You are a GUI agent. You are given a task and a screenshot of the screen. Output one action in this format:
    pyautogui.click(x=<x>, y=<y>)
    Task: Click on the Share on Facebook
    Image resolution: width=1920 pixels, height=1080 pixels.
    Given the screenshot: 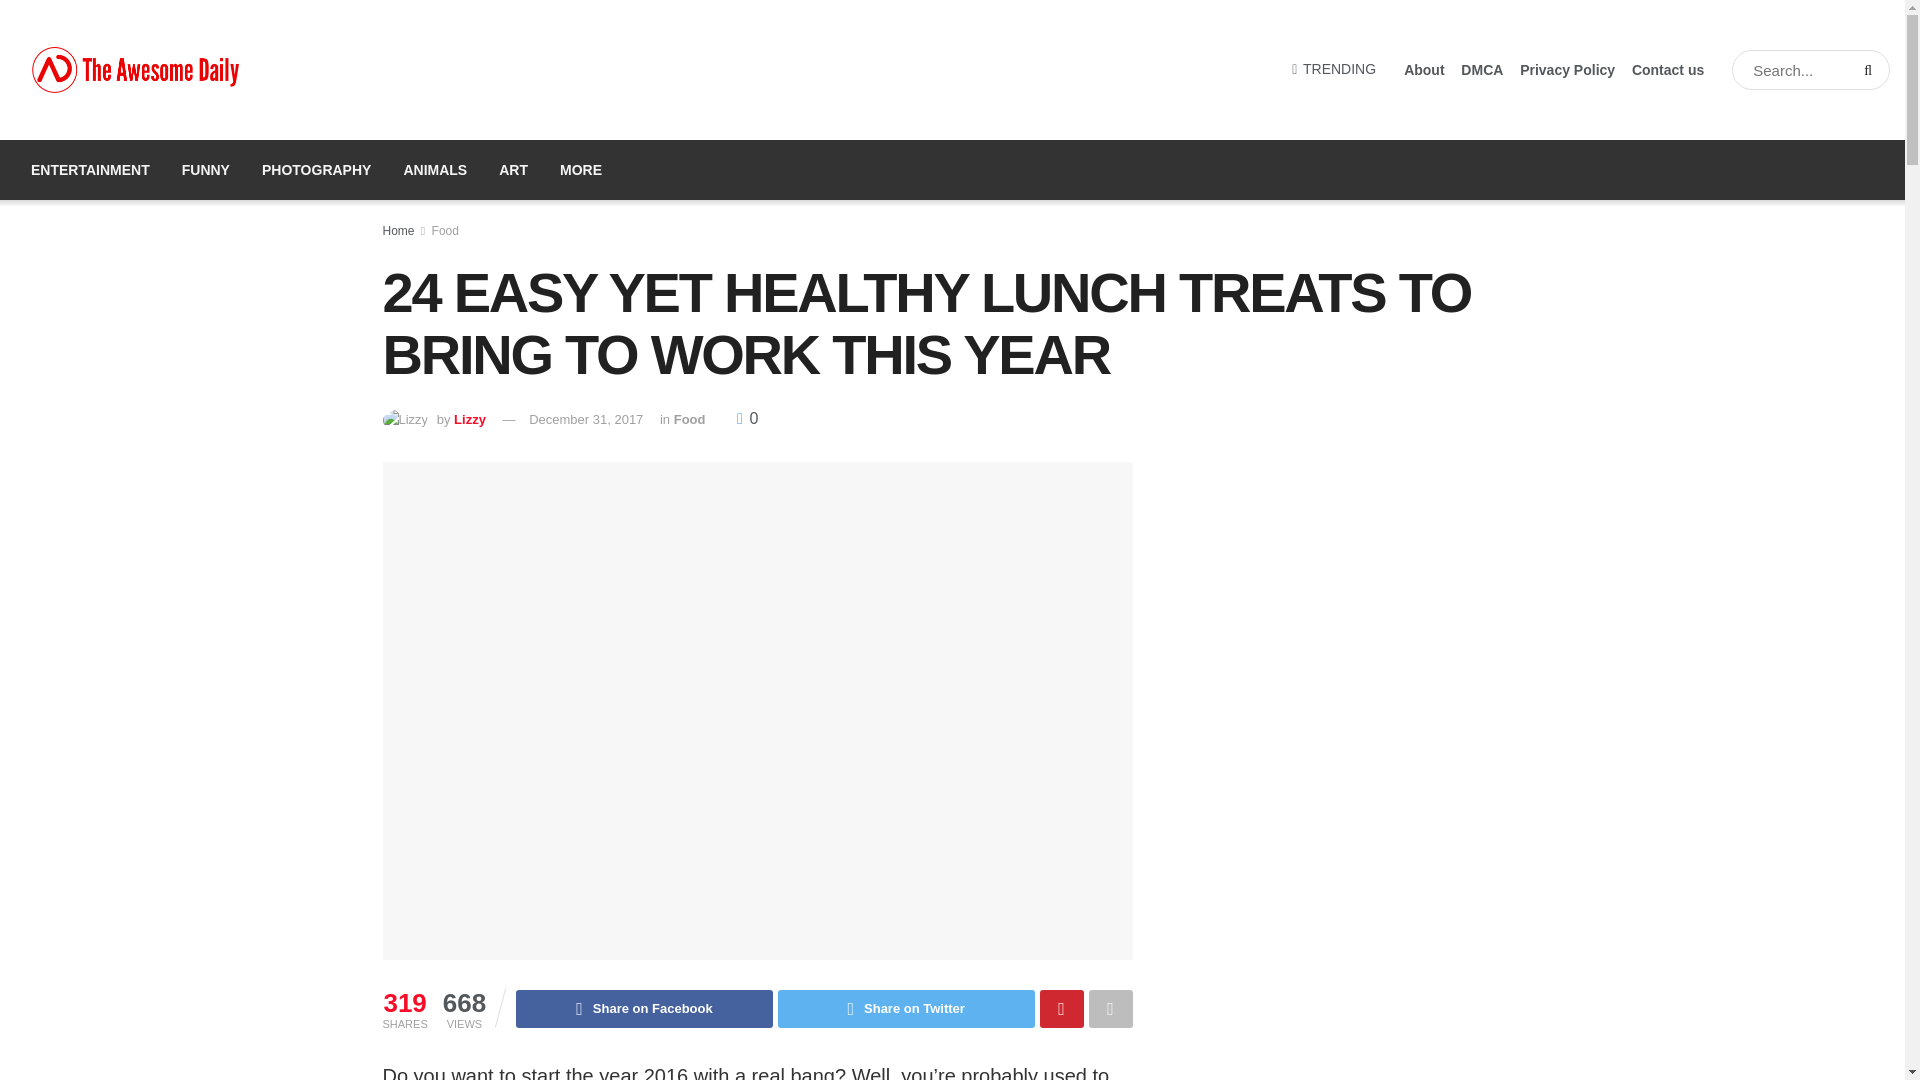 What is the action you would take?
    pyautogui.click(x=644, y=1009)
    